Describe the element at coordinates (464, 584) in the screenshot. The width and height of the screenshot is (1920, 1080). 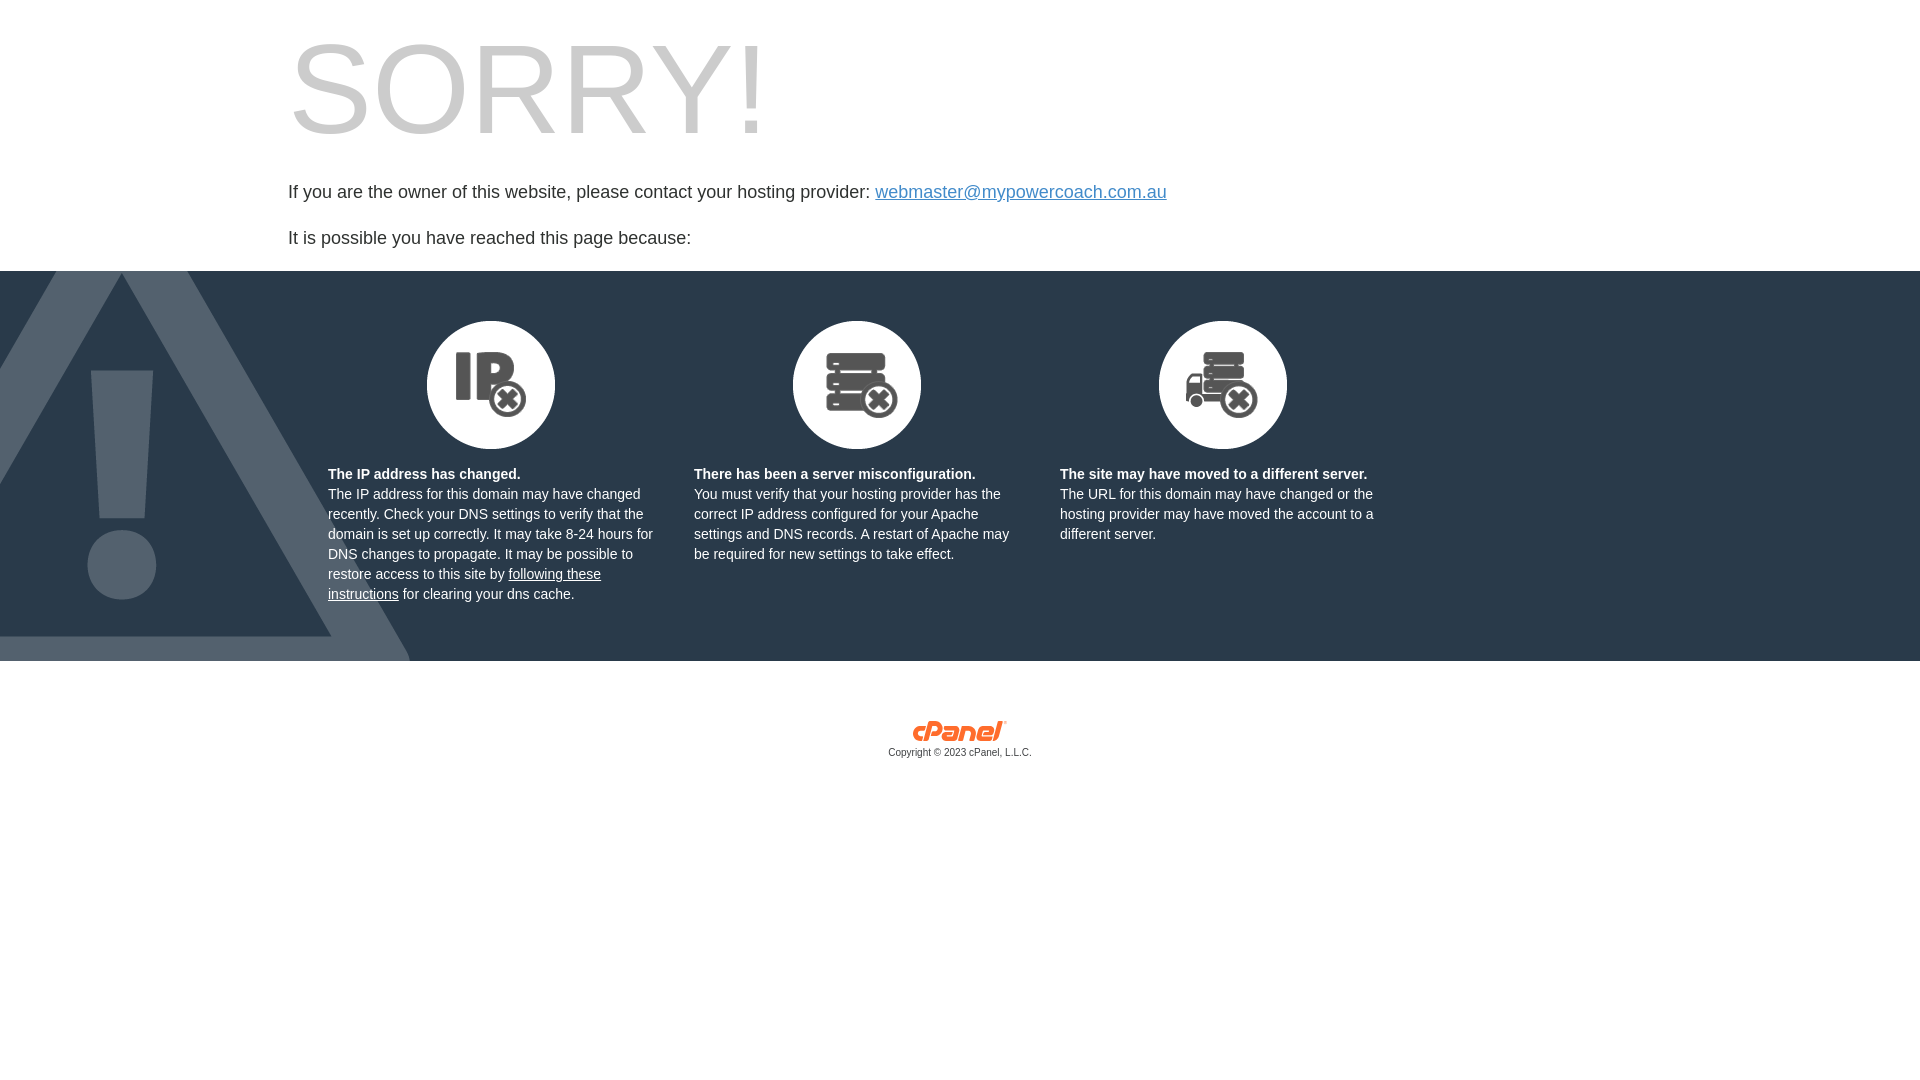
I see `following these instructions` at that location.